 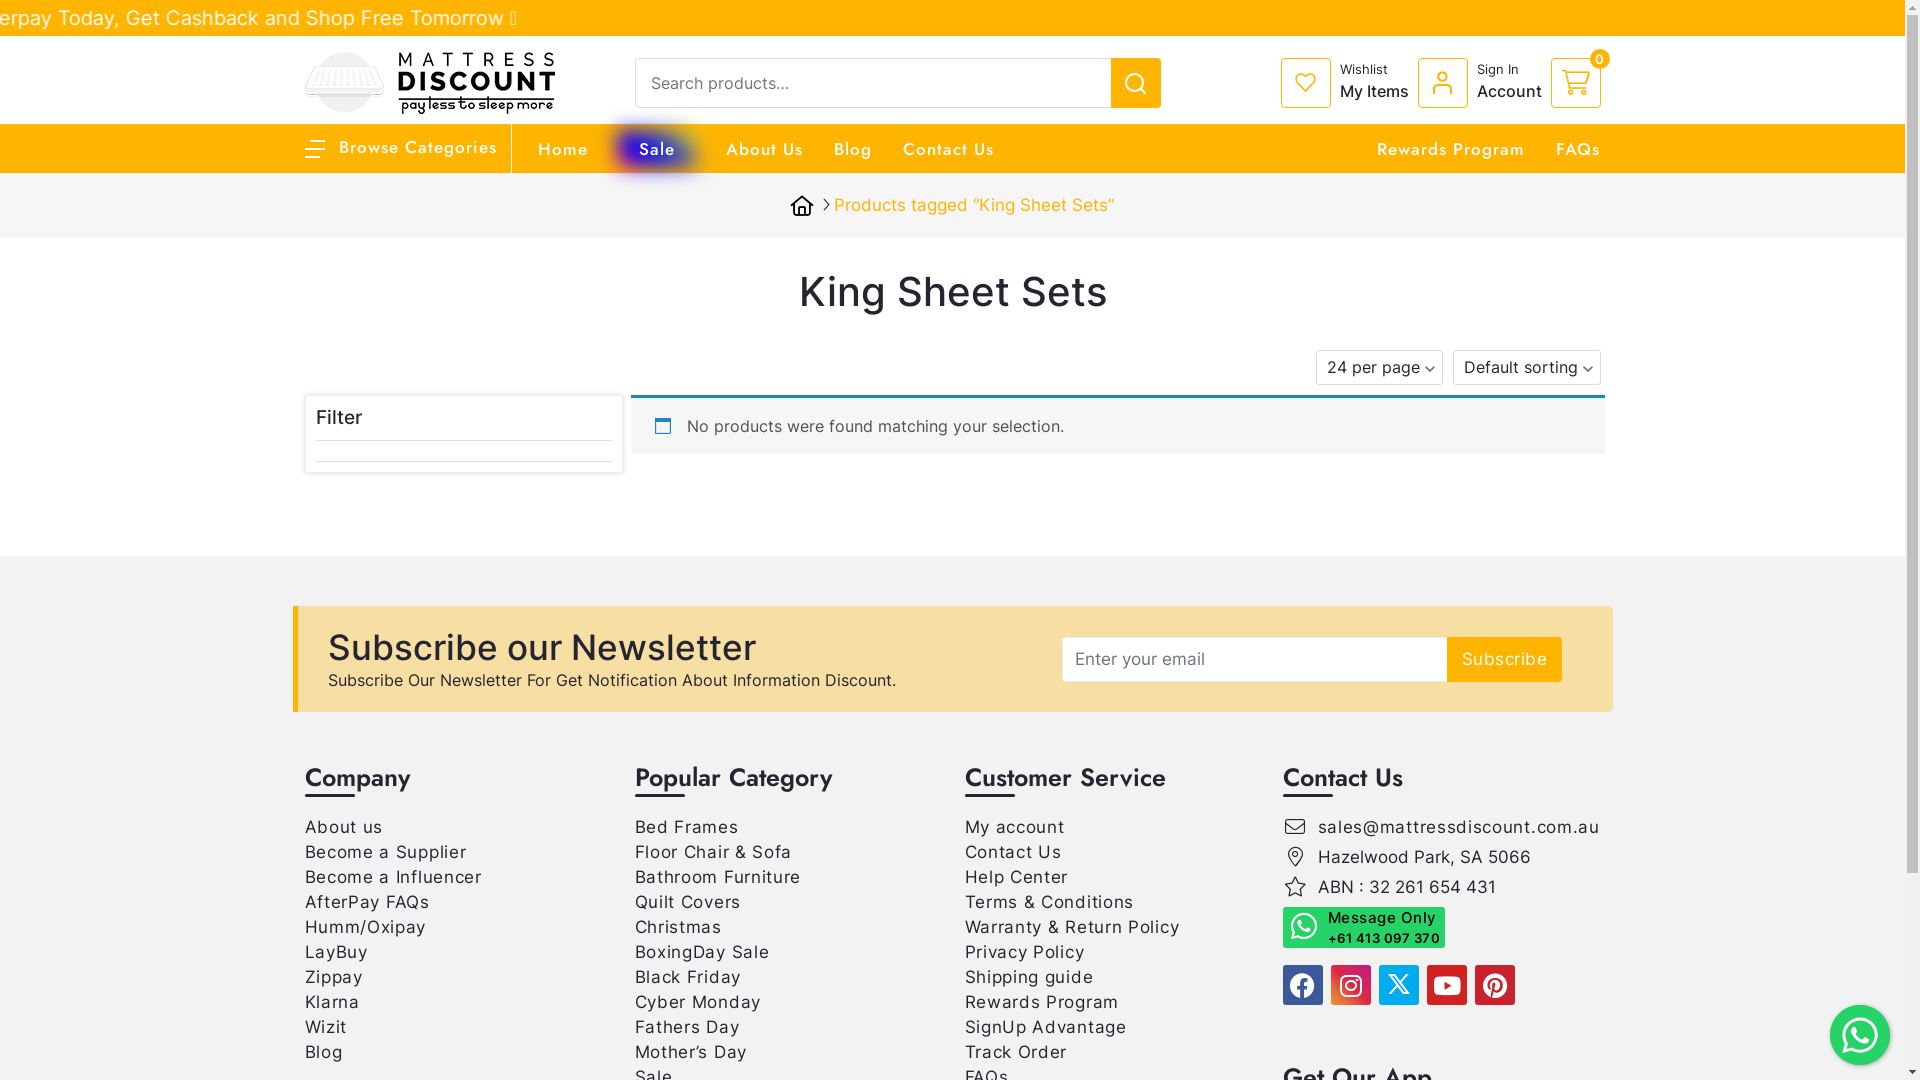 What do you see at coordinates (853, 149) in the screenshot?
I see `Blog` at bounding box center [853, 149].